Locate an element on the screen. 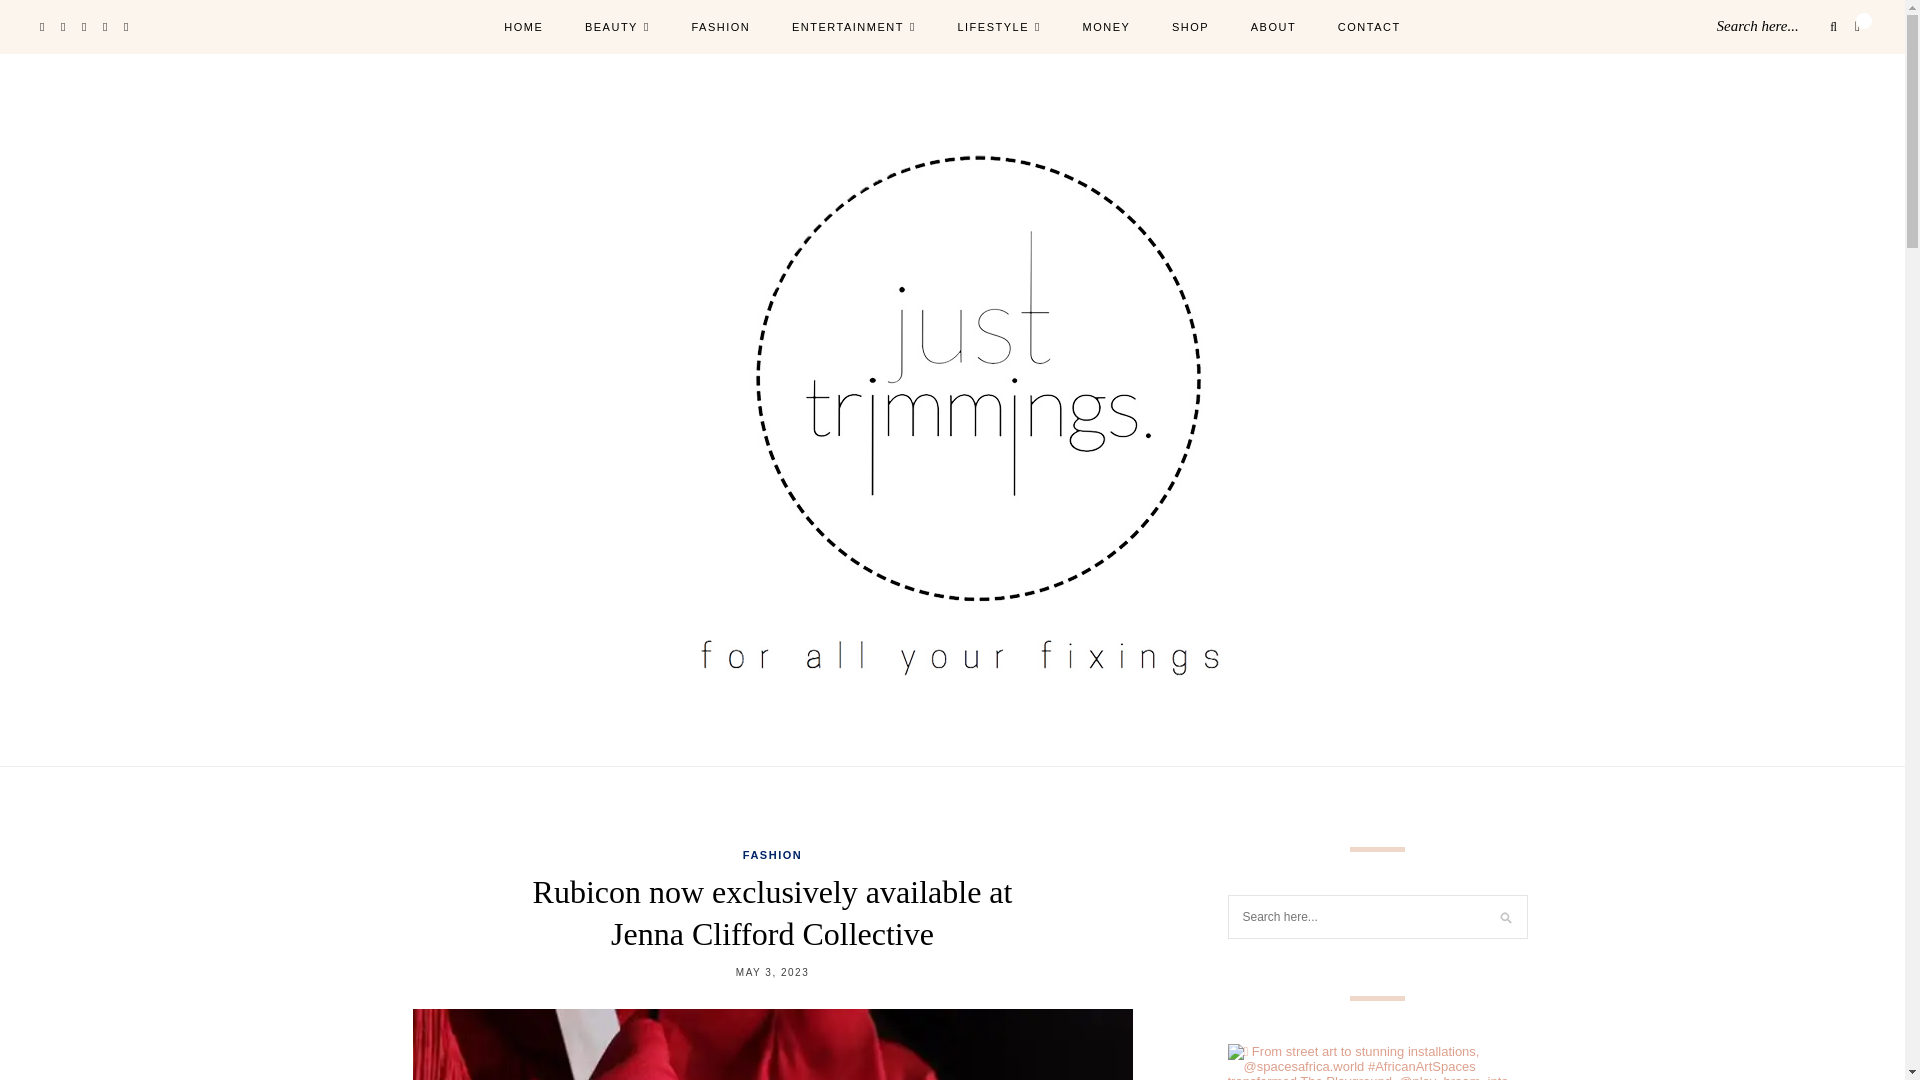 This screenshot has width=1920, height=1080. ENTERTAINMENT is located at coordinates (853, 28).